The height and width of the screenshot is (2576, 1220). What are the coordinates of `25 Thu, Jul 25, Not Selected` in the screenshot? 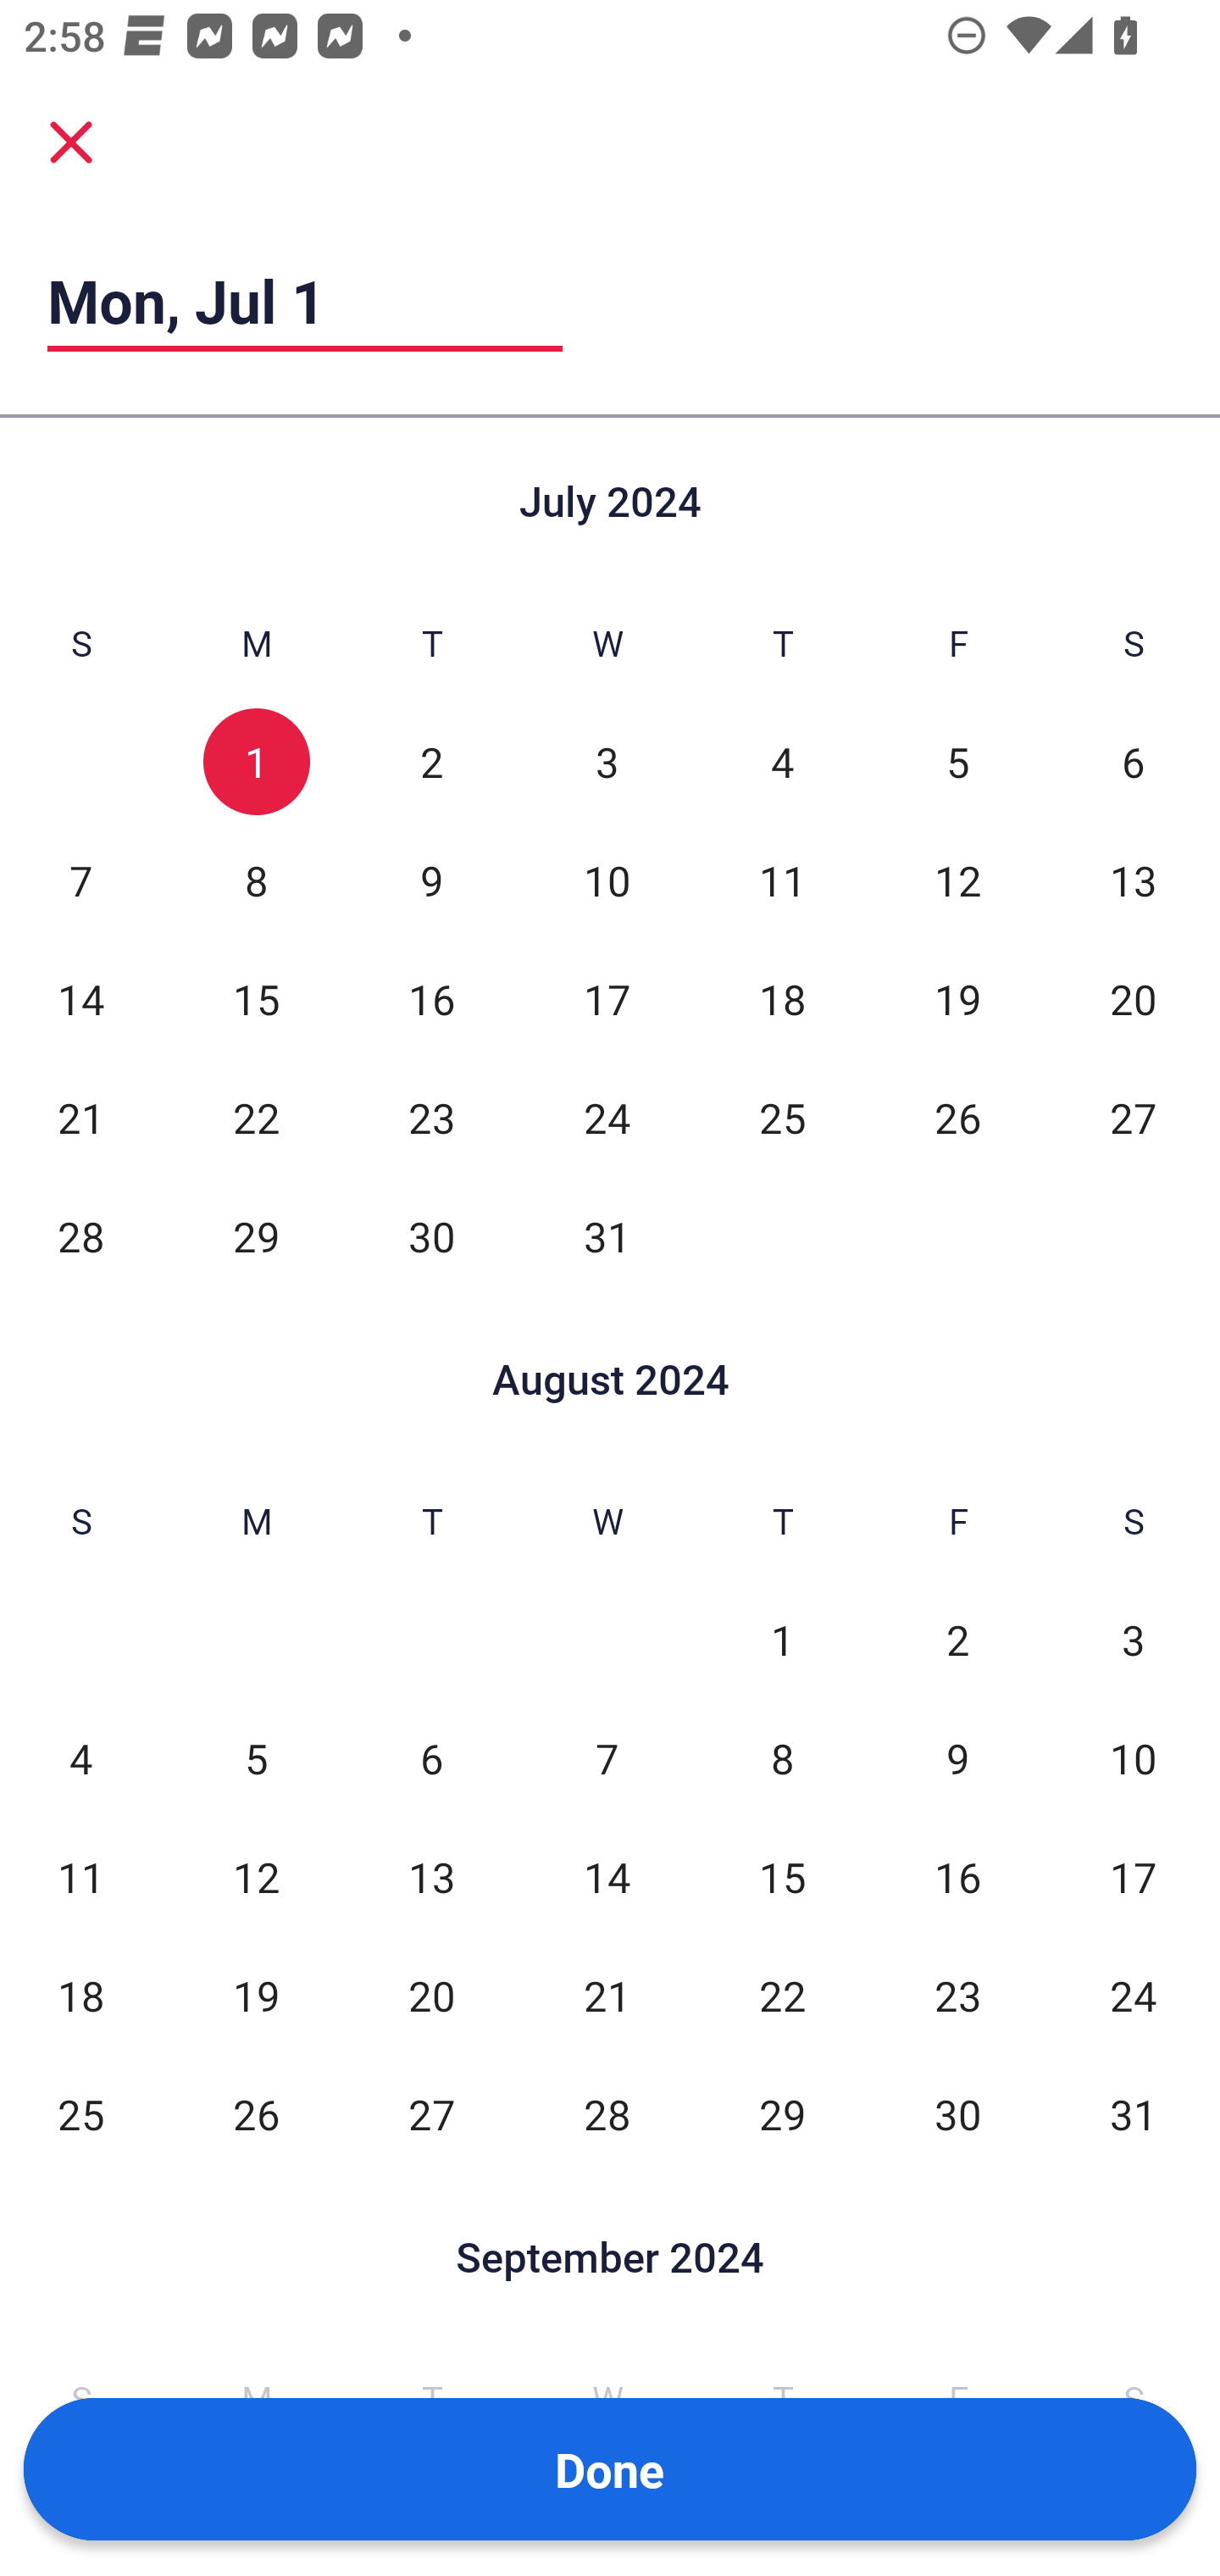 It's located at (782, 1118).